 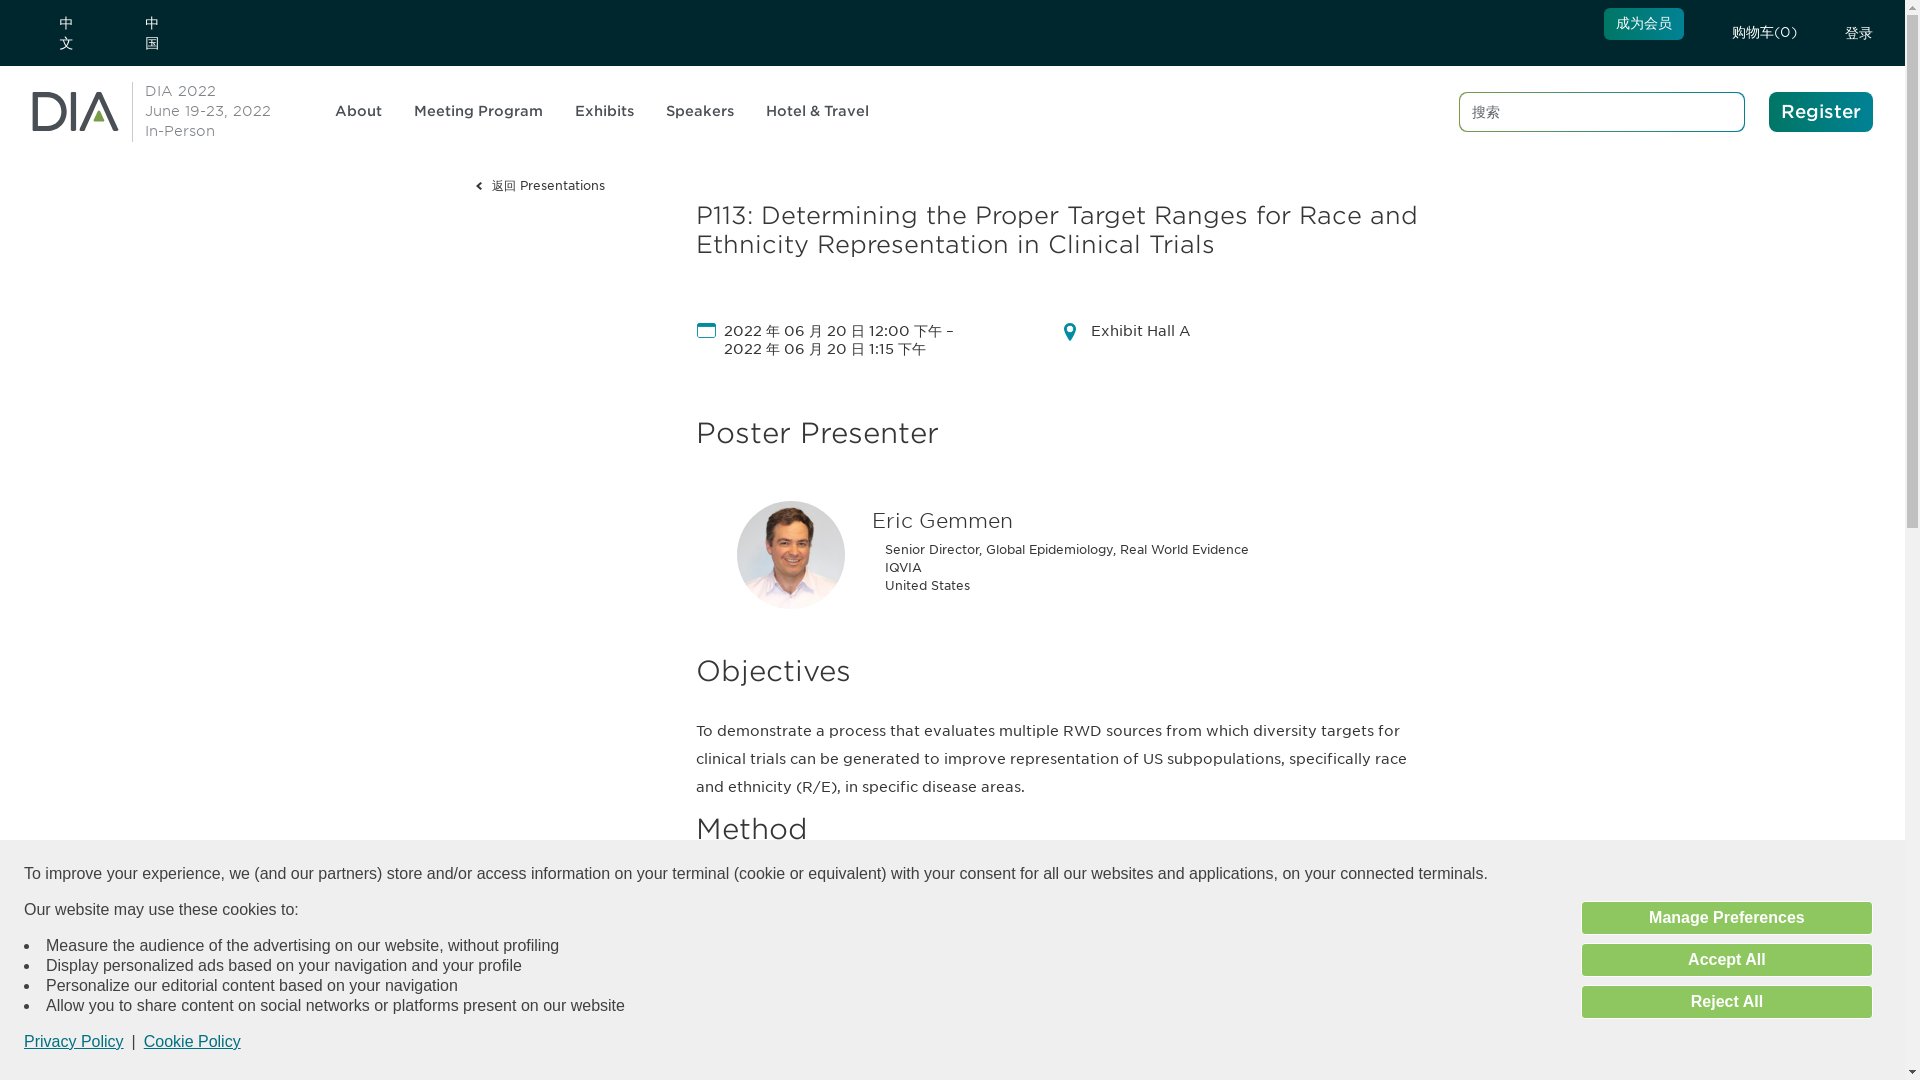 I want to click on Accept All, so click(x=1726, y=960).